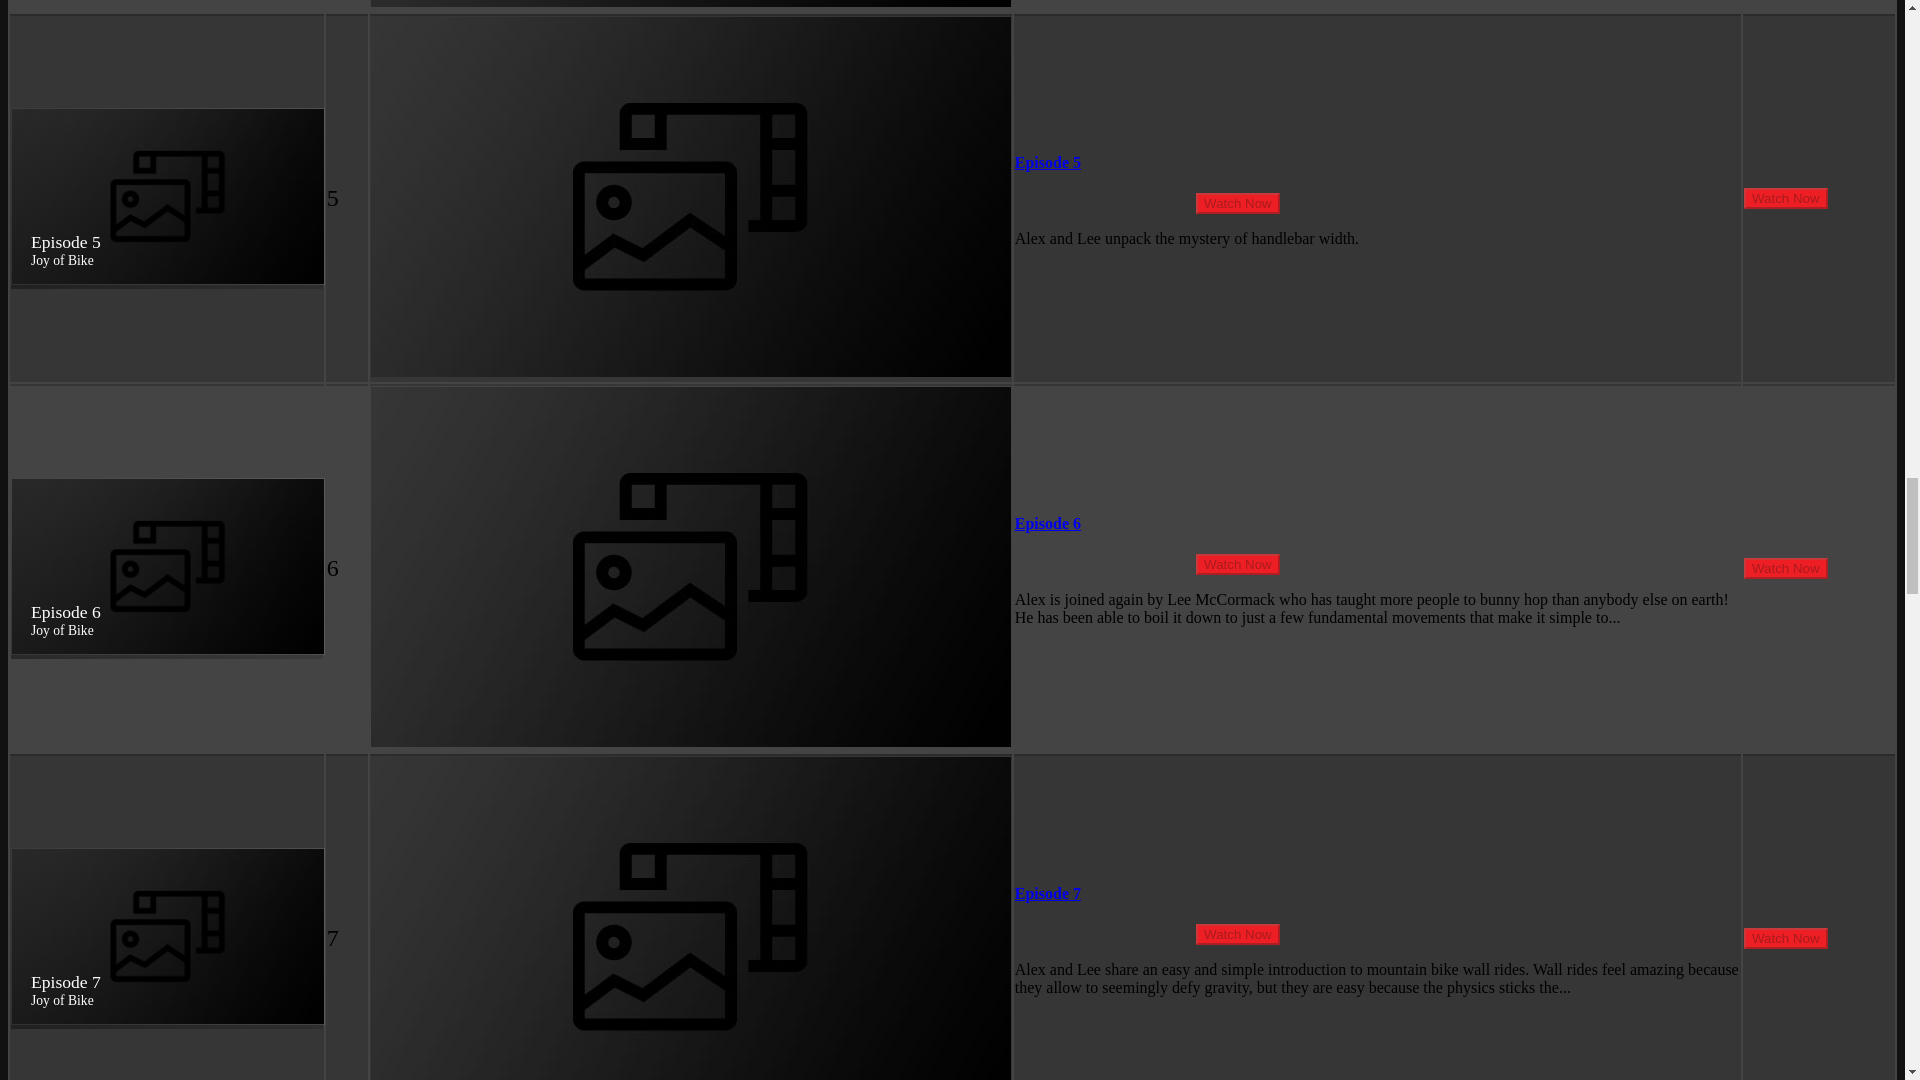 This screenshot has width=1920, height=1080. What do you see at coordinates (1048, 524) in the screenshot?
I see `Episode 6` at bounding box center [1048, 524].